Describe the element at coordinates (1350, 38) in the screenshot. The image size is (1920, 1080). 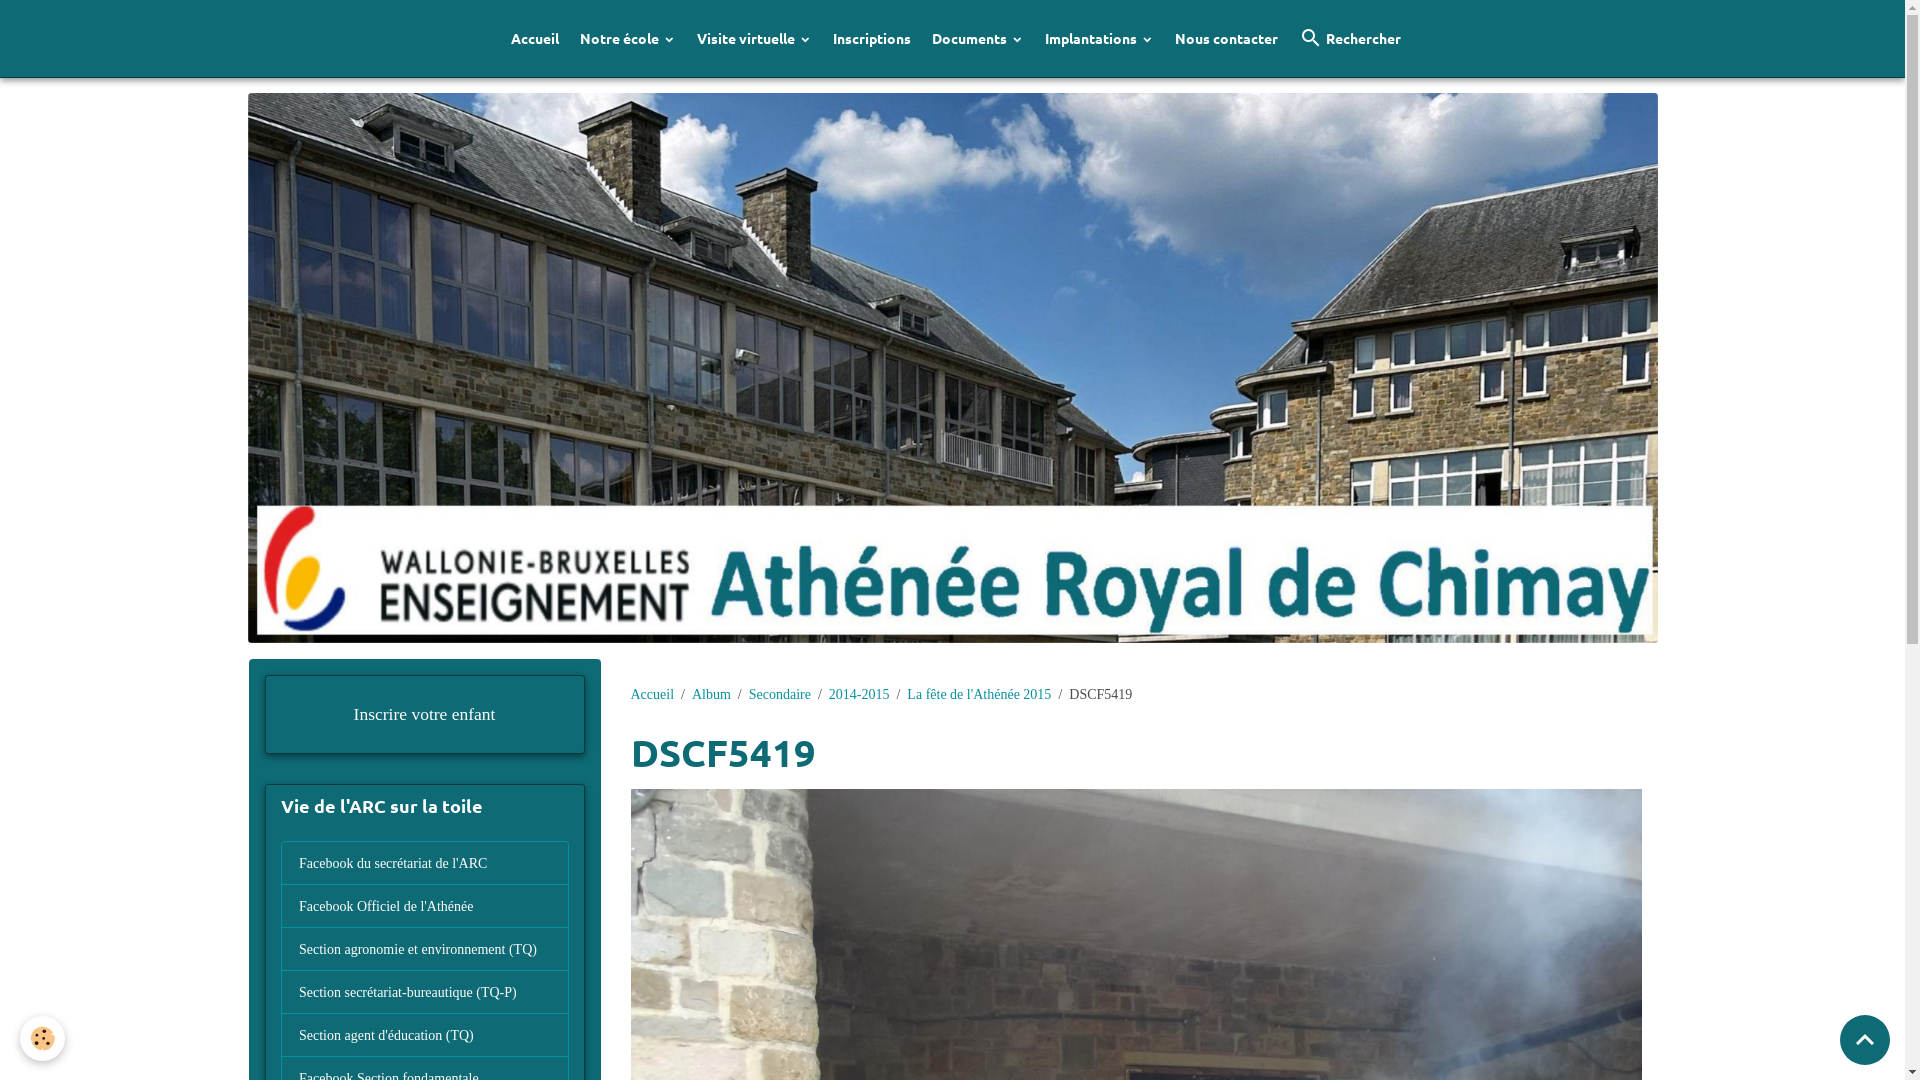
I see `Rechercher` at that location.